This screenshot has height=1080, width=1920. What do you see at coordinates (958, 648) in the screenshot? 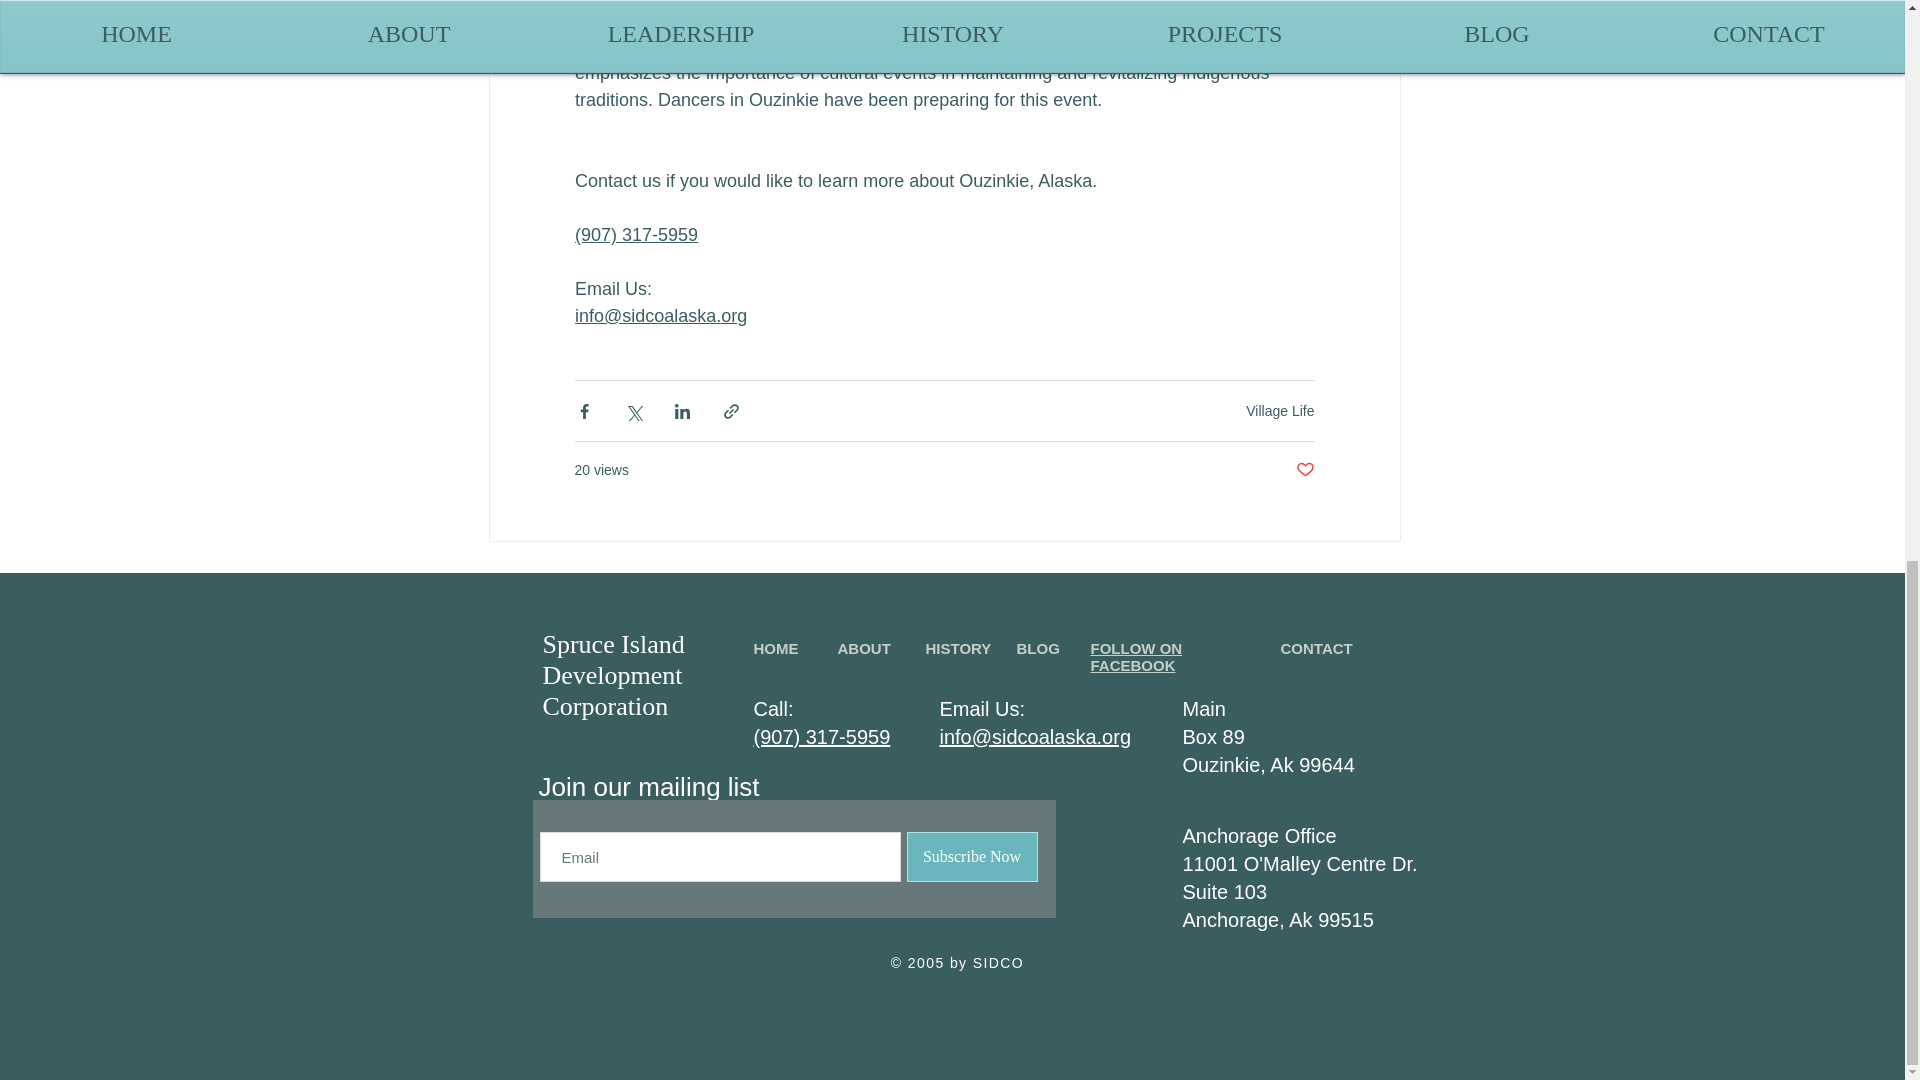
I see `HISTORY` at bounding box center [958, 648].